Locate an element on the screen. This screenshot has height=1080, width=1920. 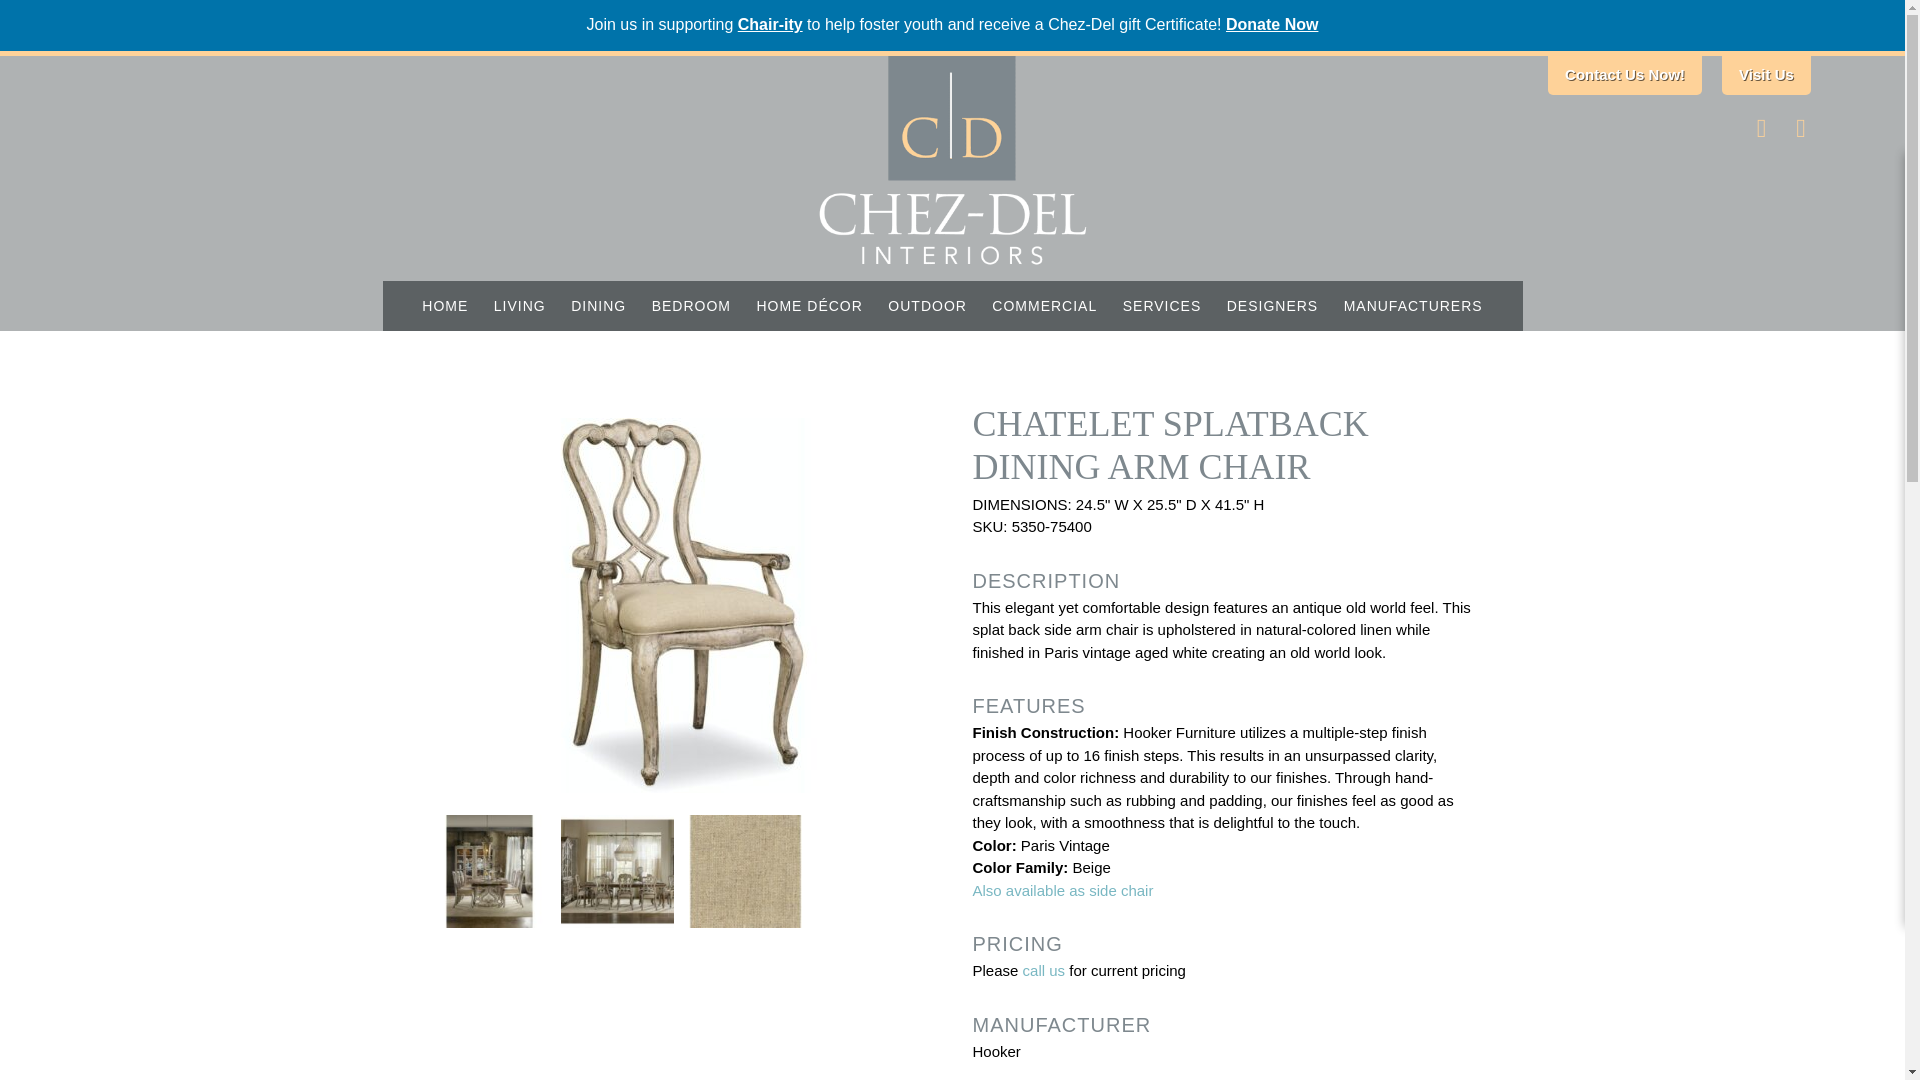
DINING is located at coordinates (598, 305).